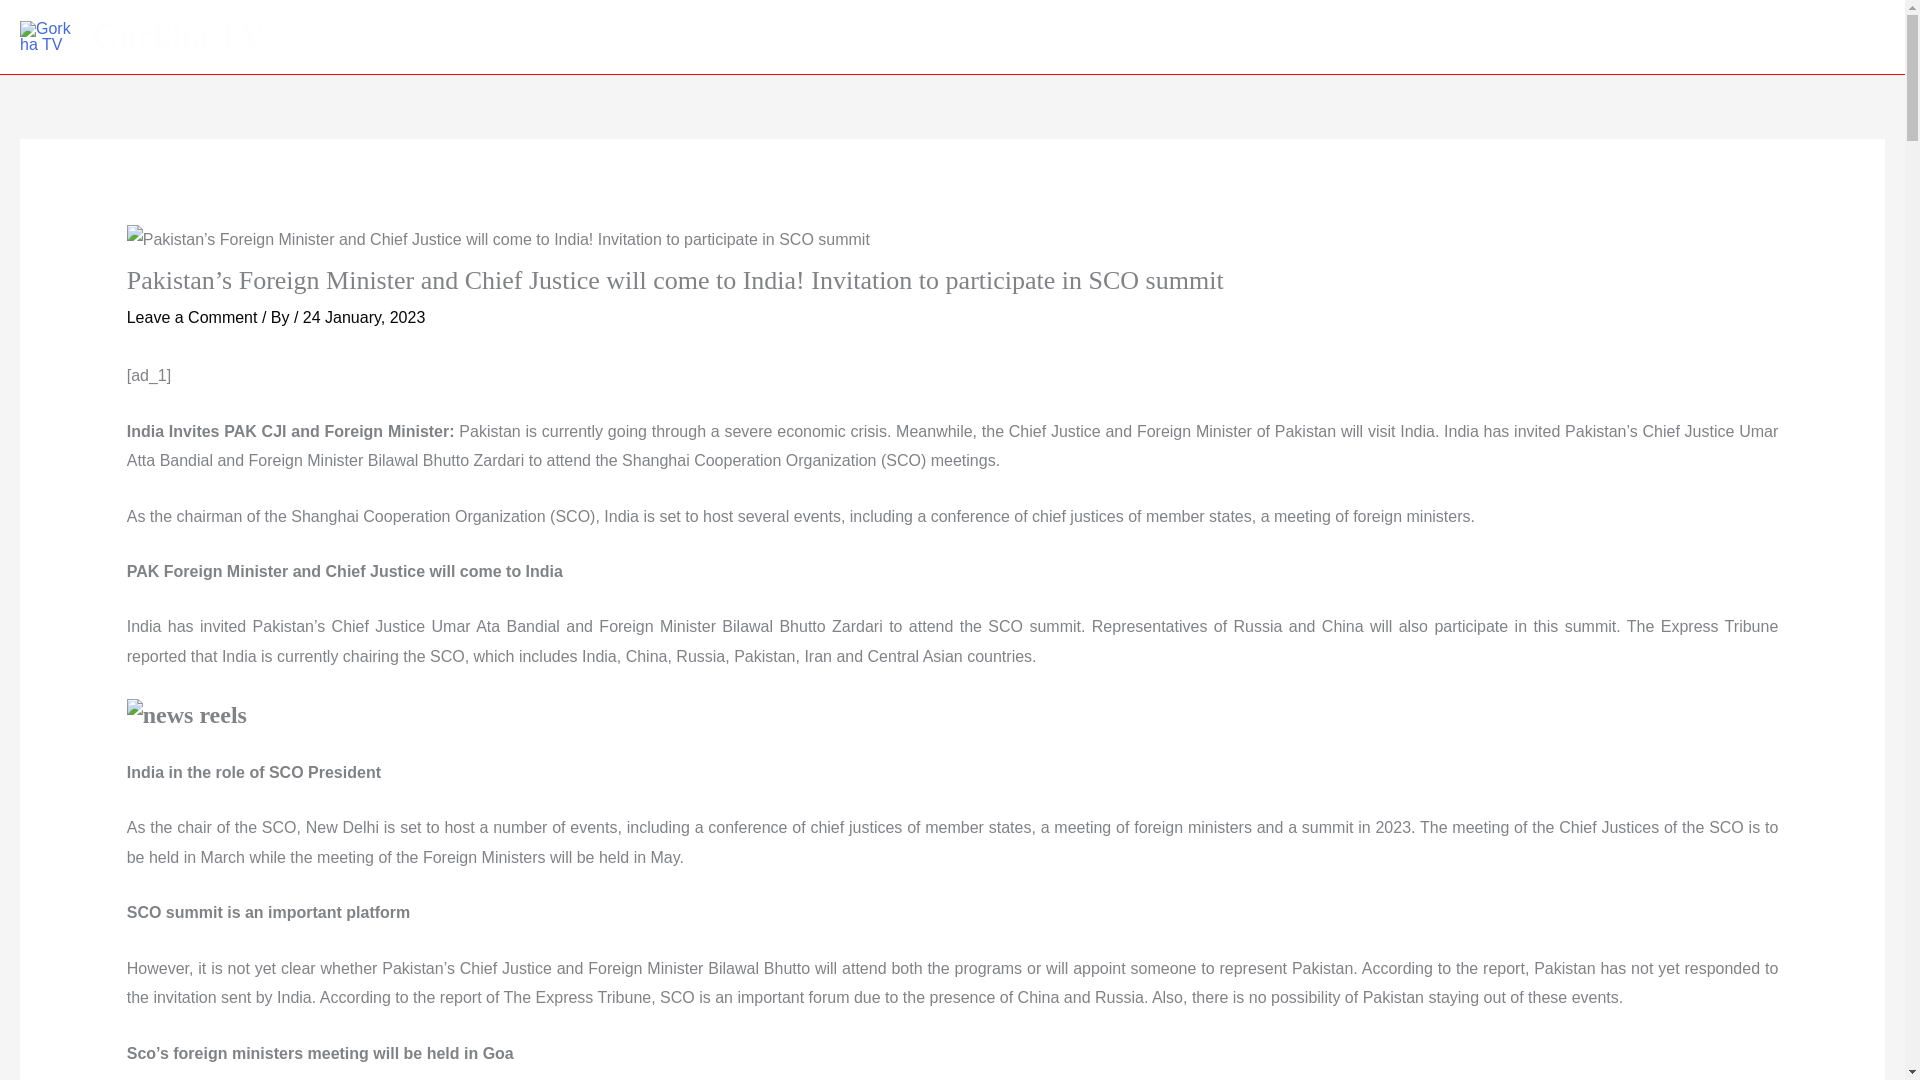  Describe the element at coordinates (1577, 36) in the screenshot. I see `Entertainment` at that location.